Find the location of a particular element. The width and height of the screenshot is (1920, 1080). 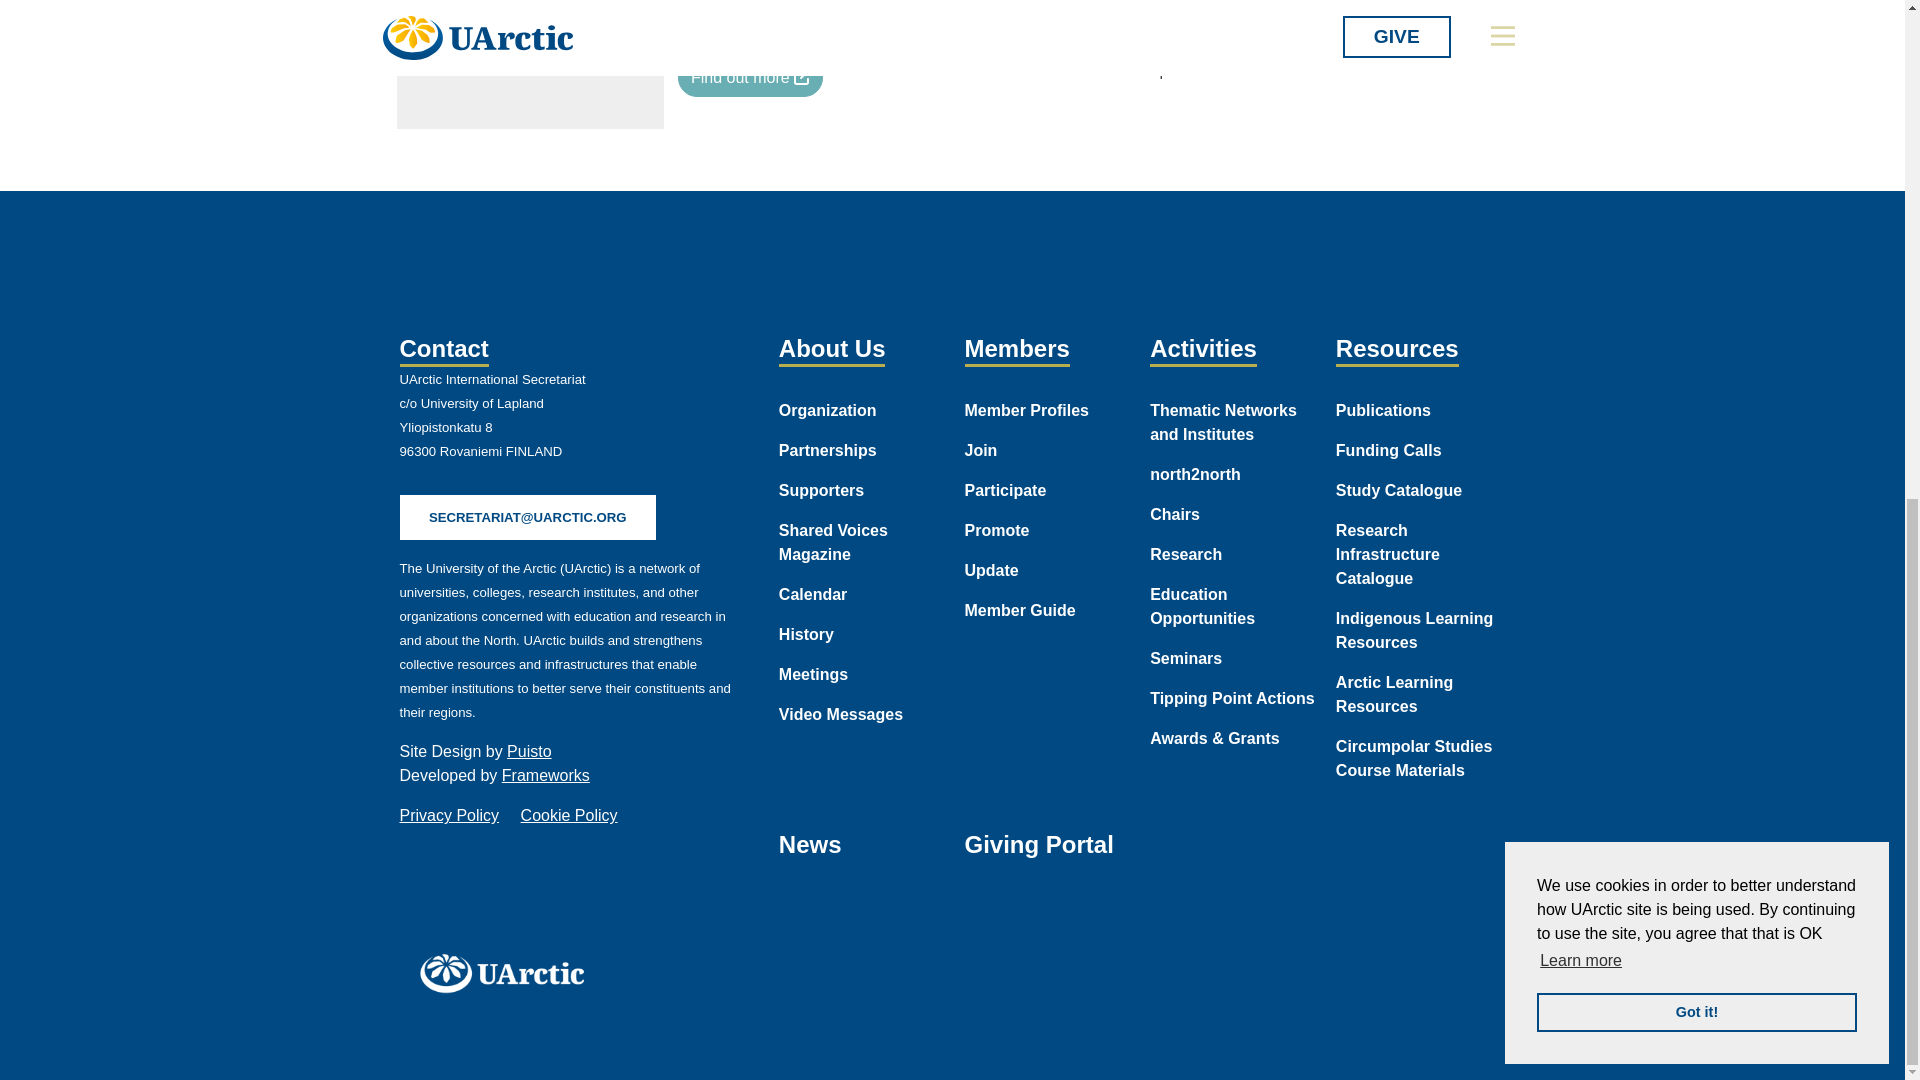

UArctic 2021 is located at coordinates (508, 972).